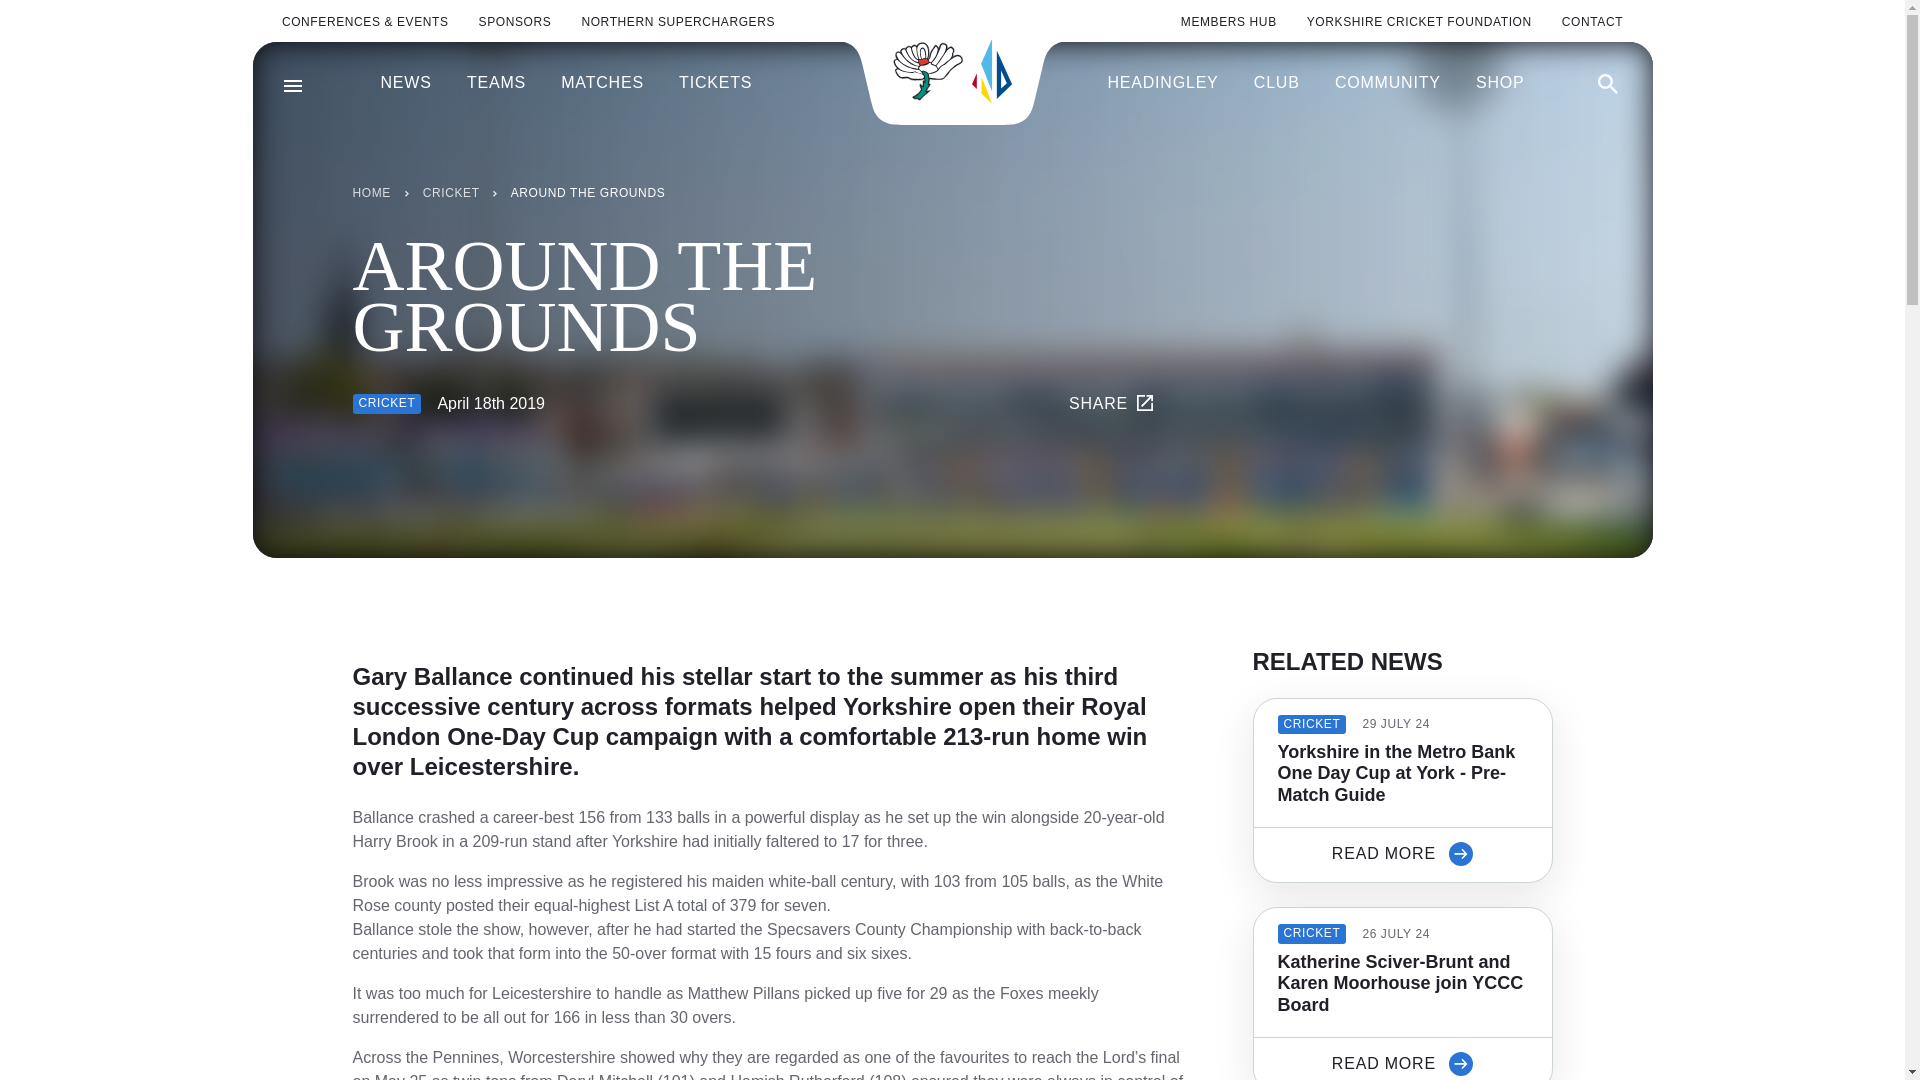 This screenshot has width=1920, height=1080. What do you see at coordinates (602, 83) in the screenshot?
I see `MATCHES` at bounding box center [602, 83].